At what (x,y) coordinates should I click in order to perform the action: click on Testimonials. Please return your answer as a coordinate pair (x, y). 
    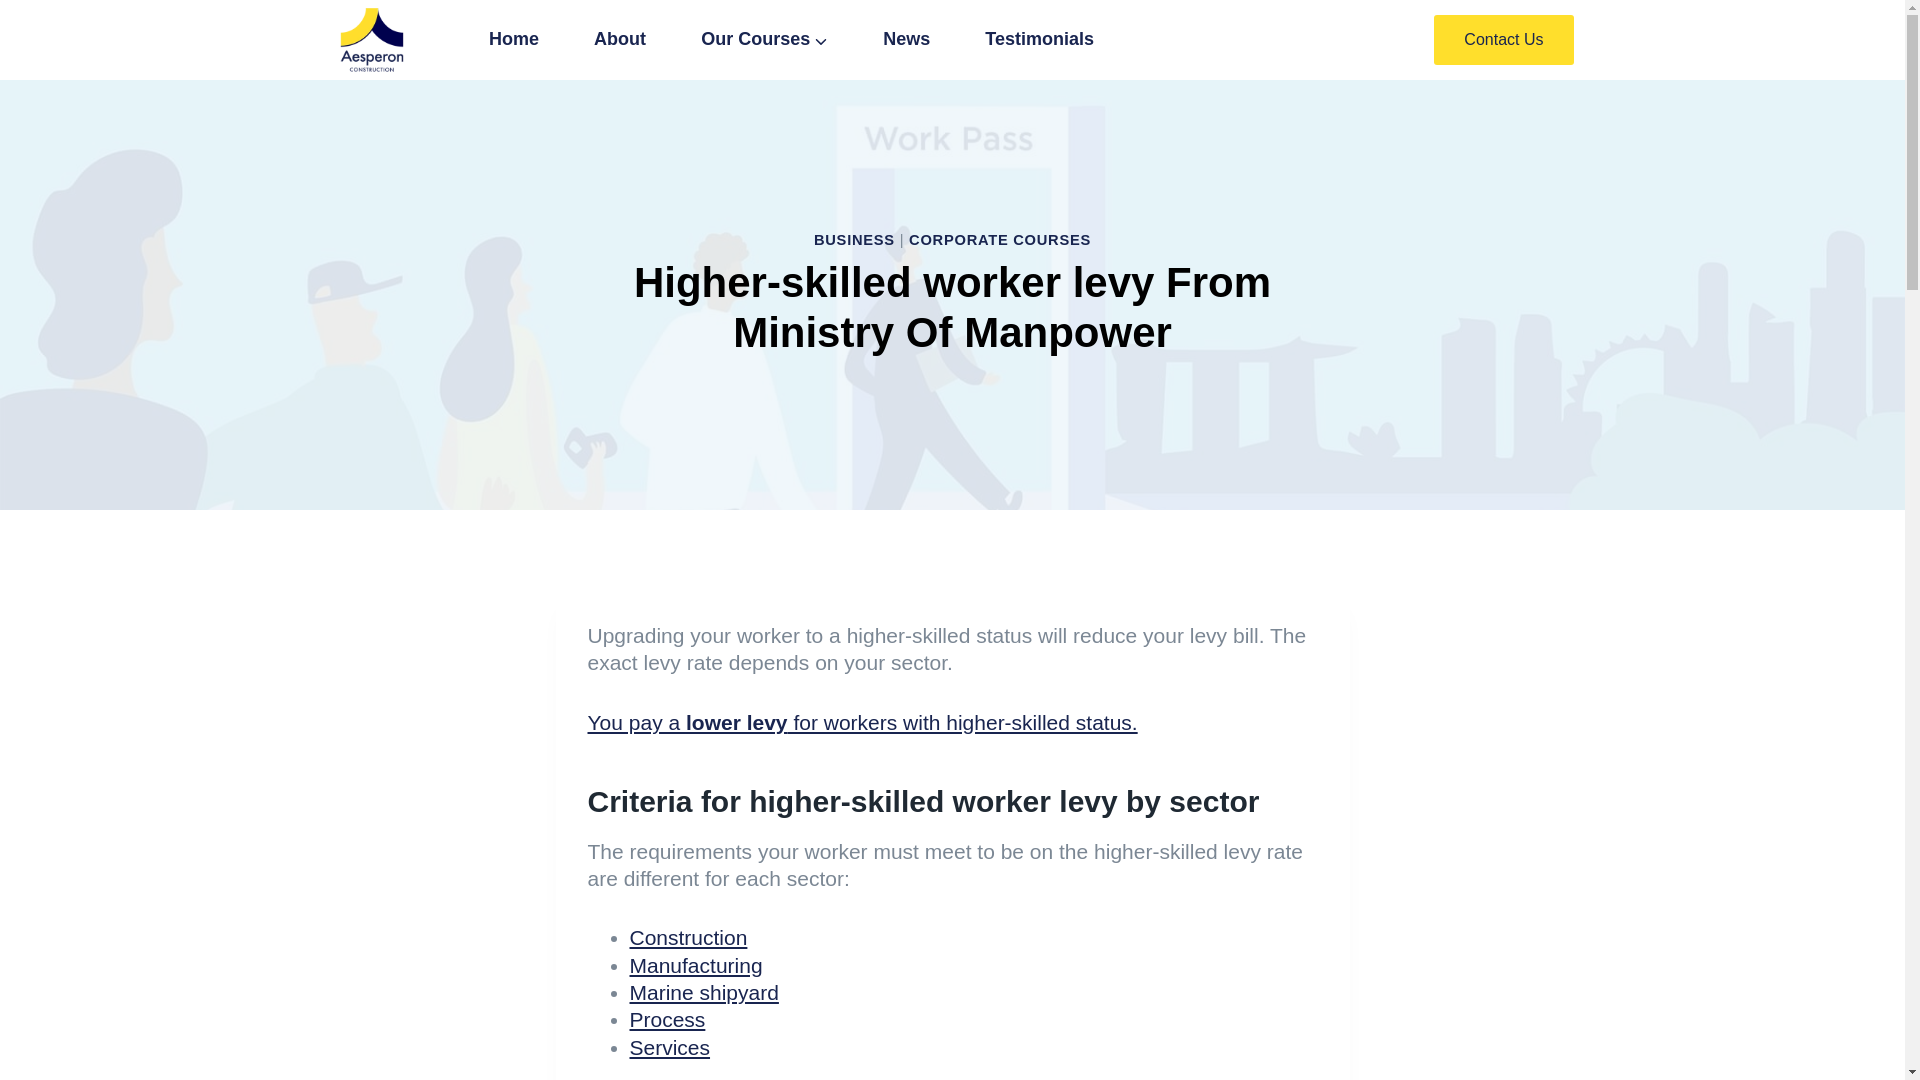
    Looking at the image, I should click on (1040, 40).